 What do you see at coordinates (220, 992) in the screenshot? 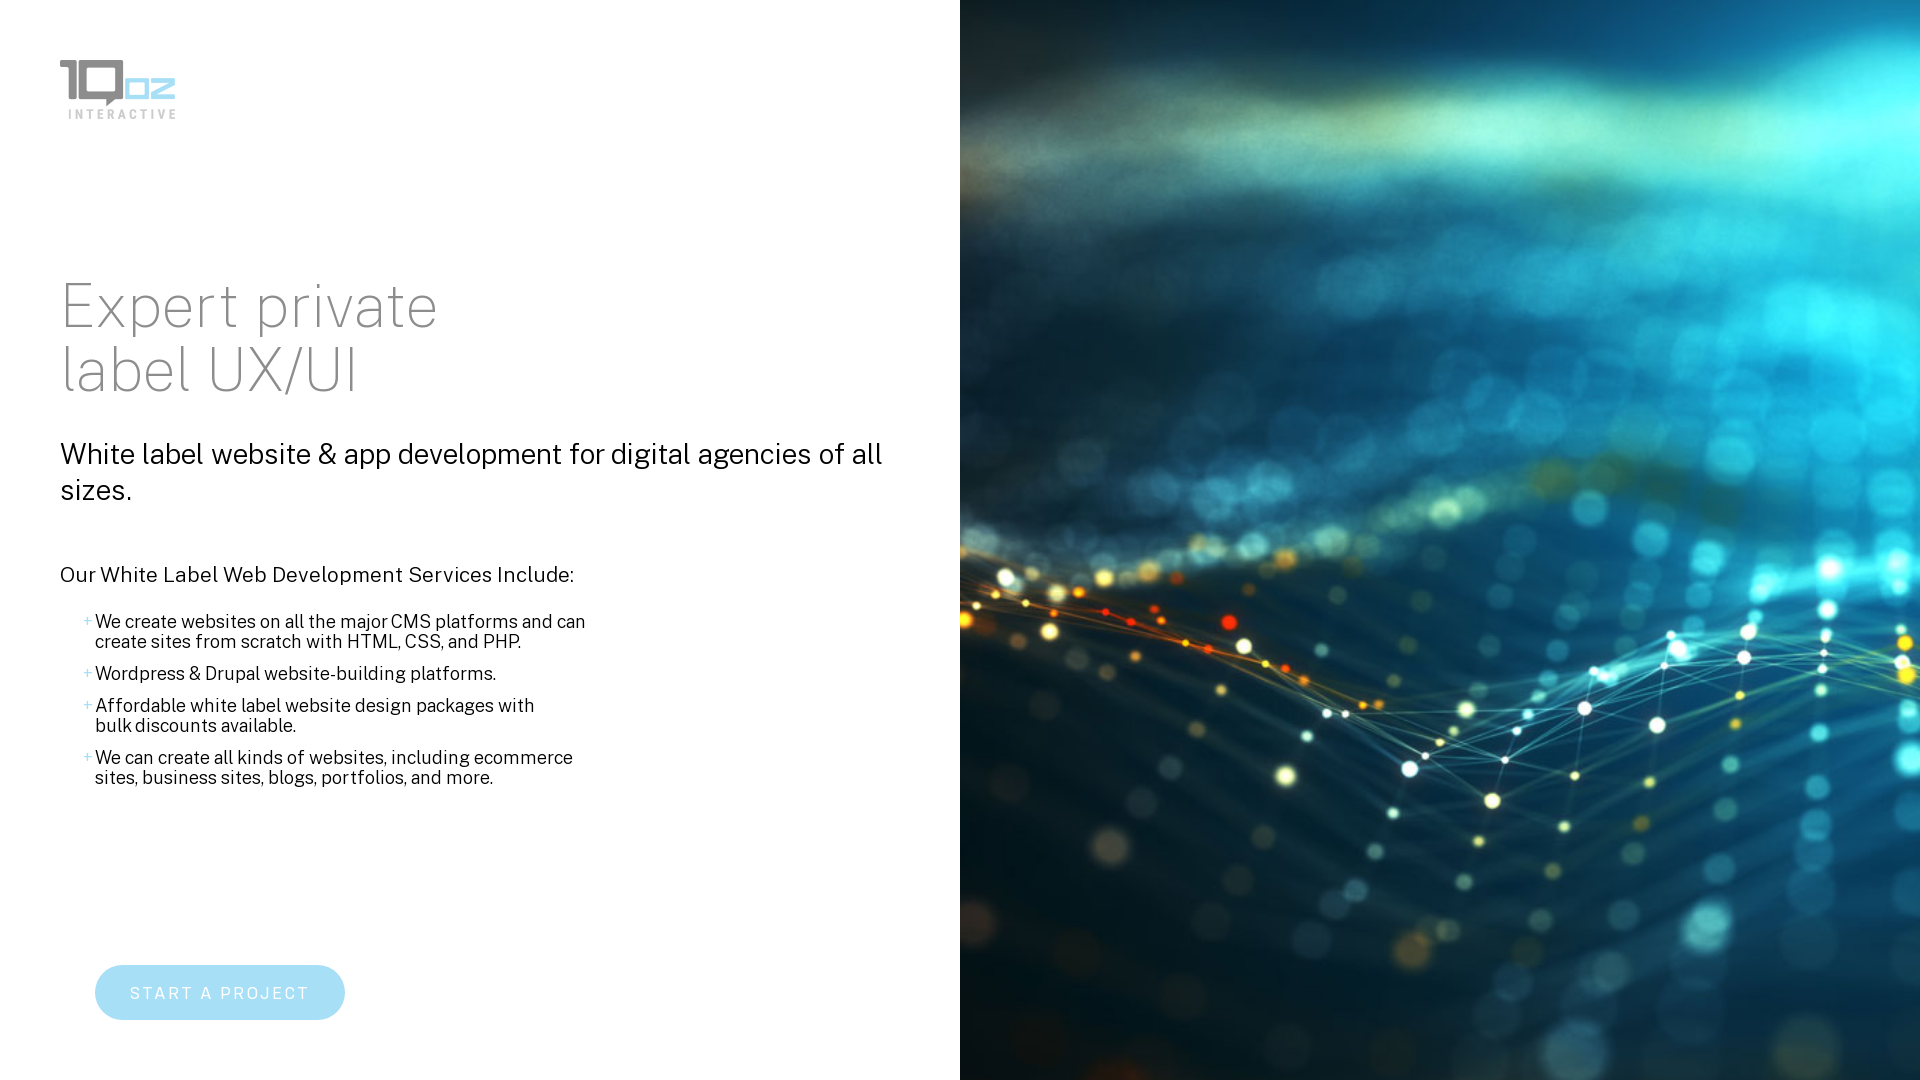
I see `START A PROJECT` at bounding box center [220, 992].